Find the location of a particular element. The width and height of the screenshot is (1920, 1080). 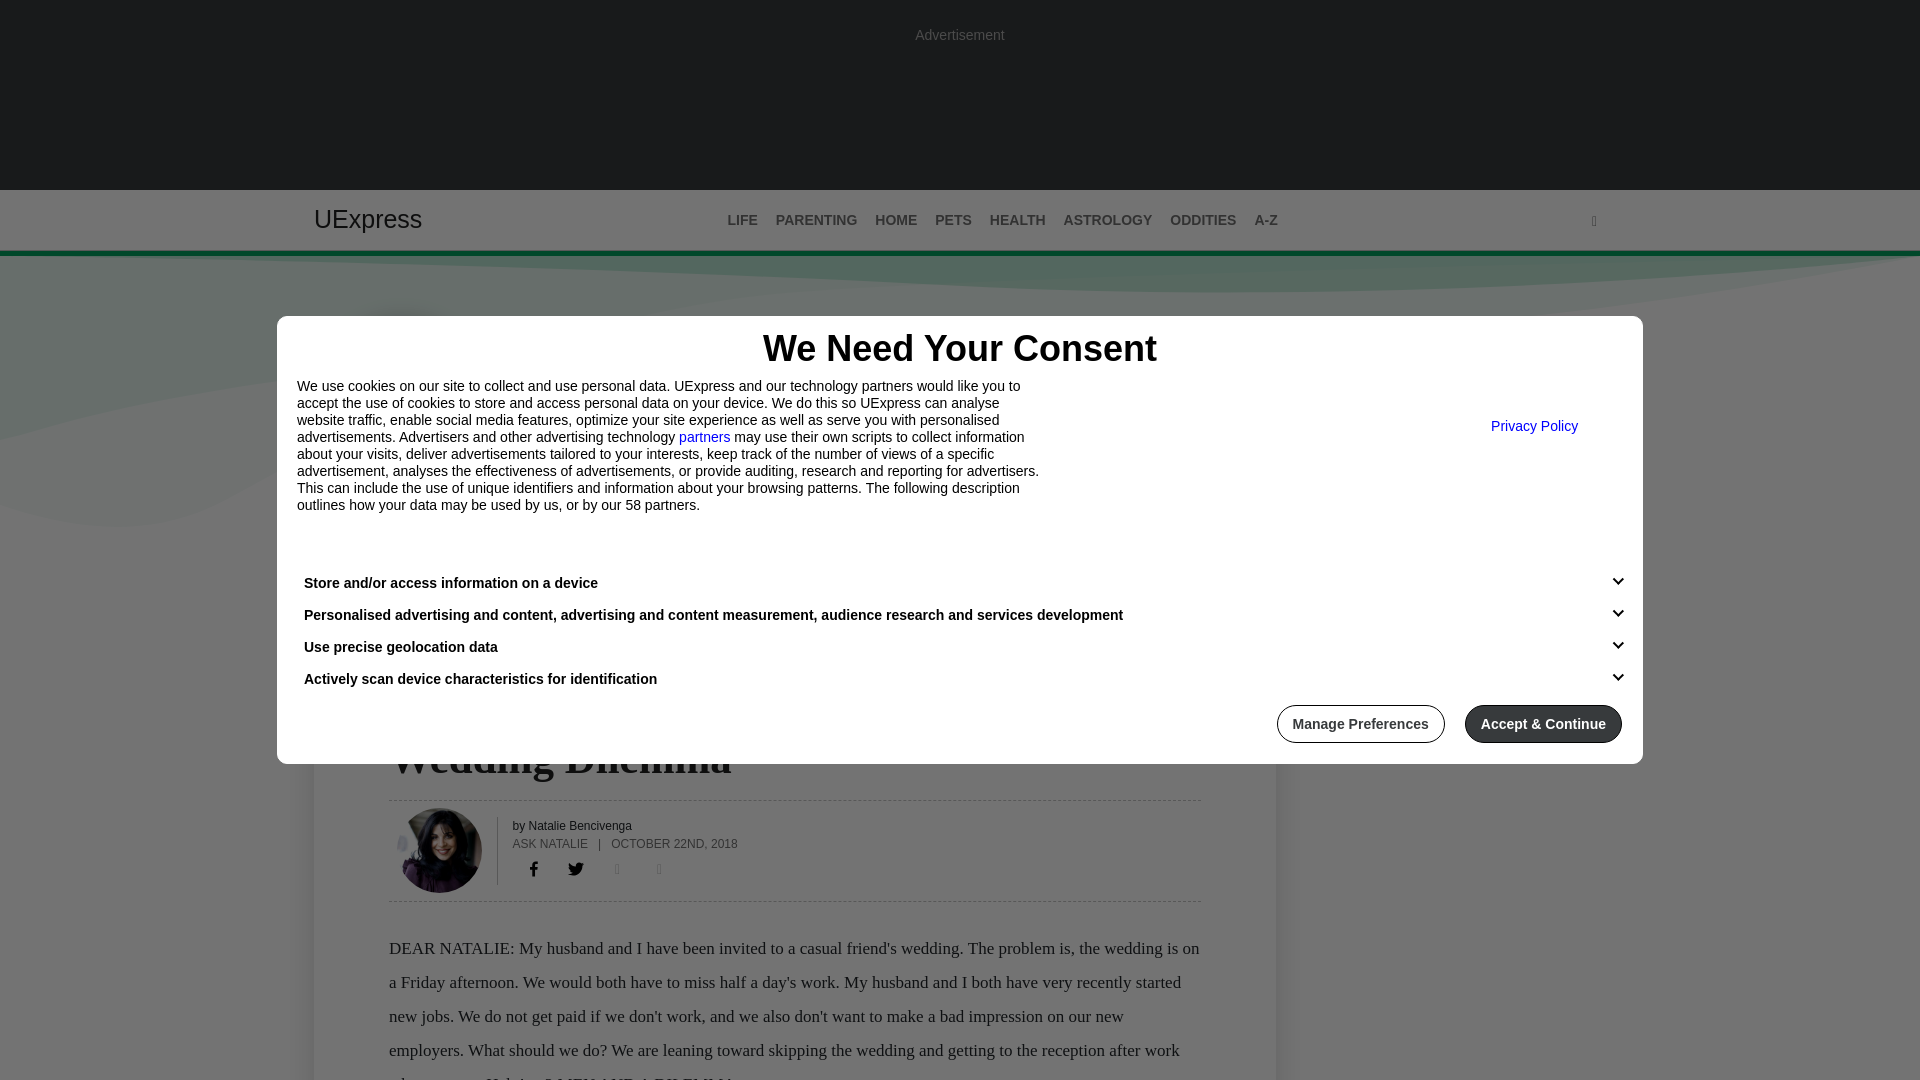

HEALTH is located at coordinates (1018, 220).